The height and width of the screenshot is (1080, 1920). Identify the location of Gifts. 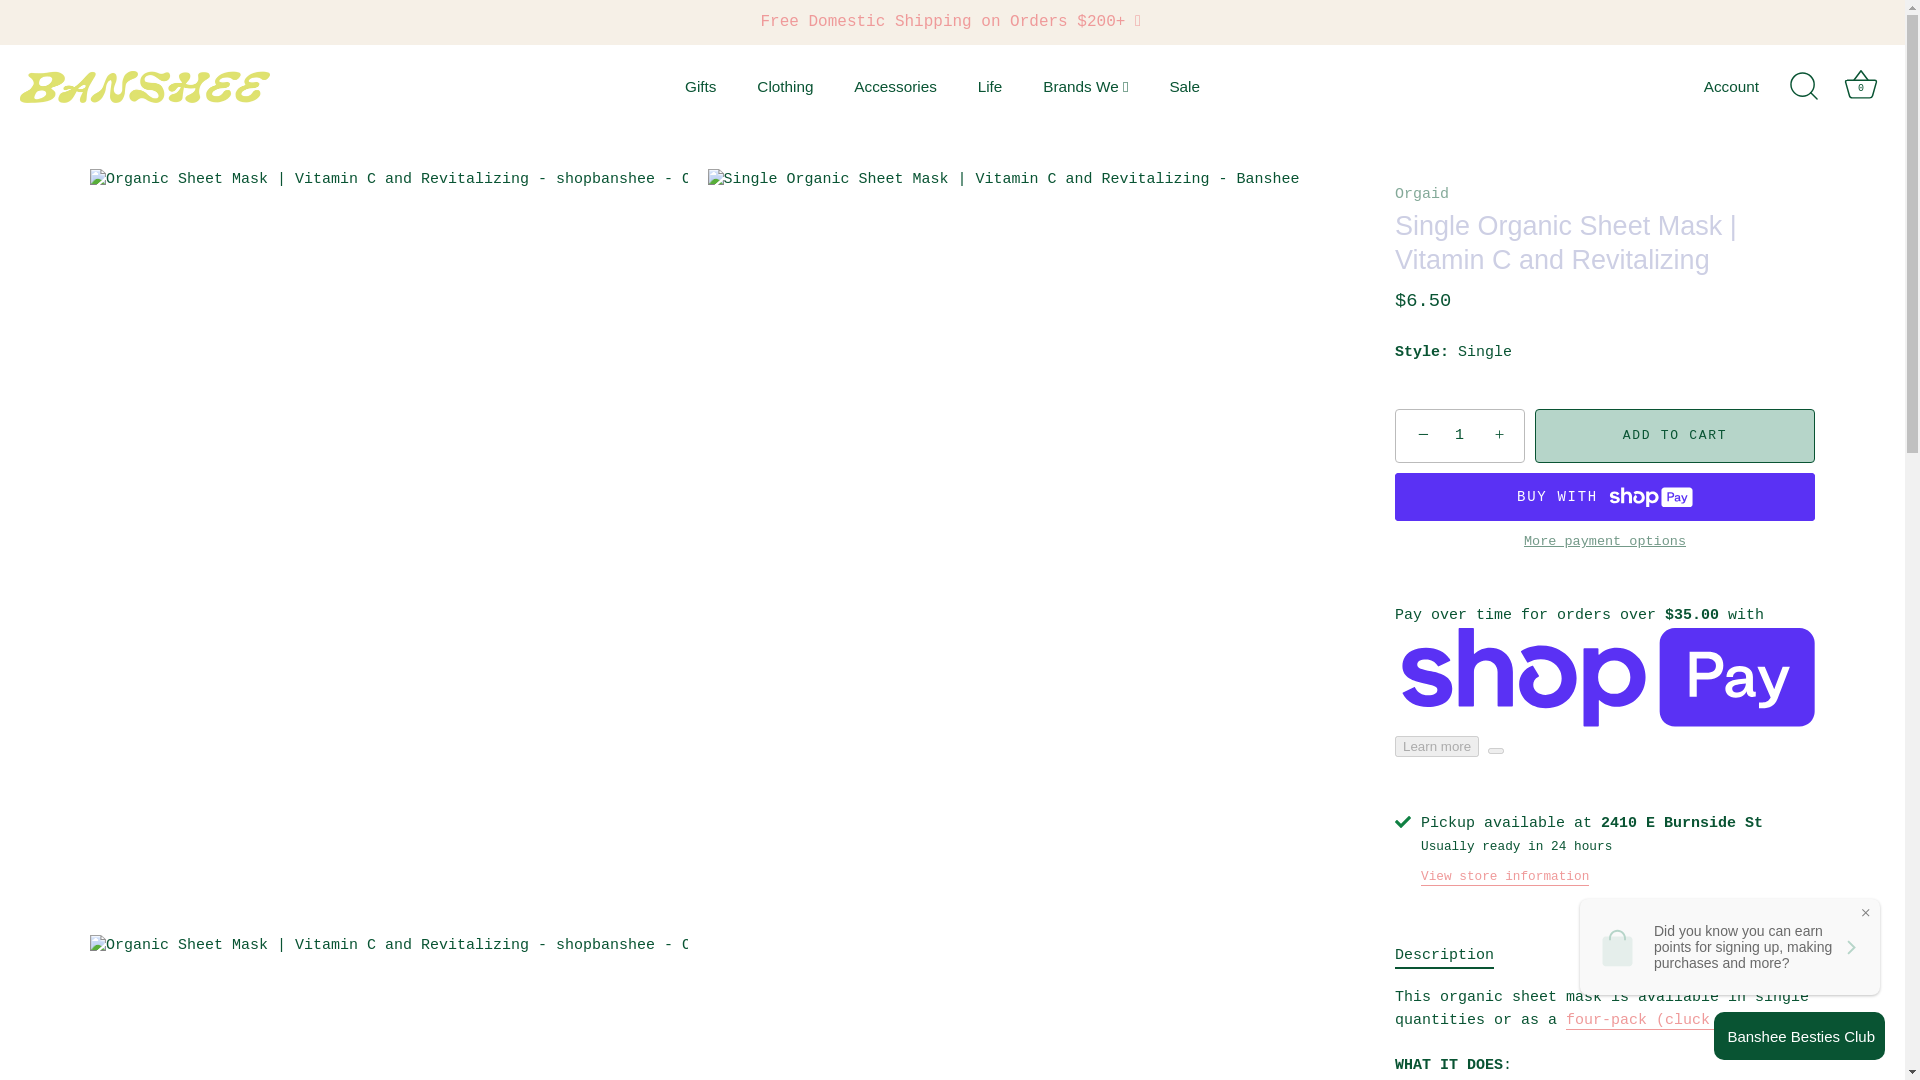
(700, 86).